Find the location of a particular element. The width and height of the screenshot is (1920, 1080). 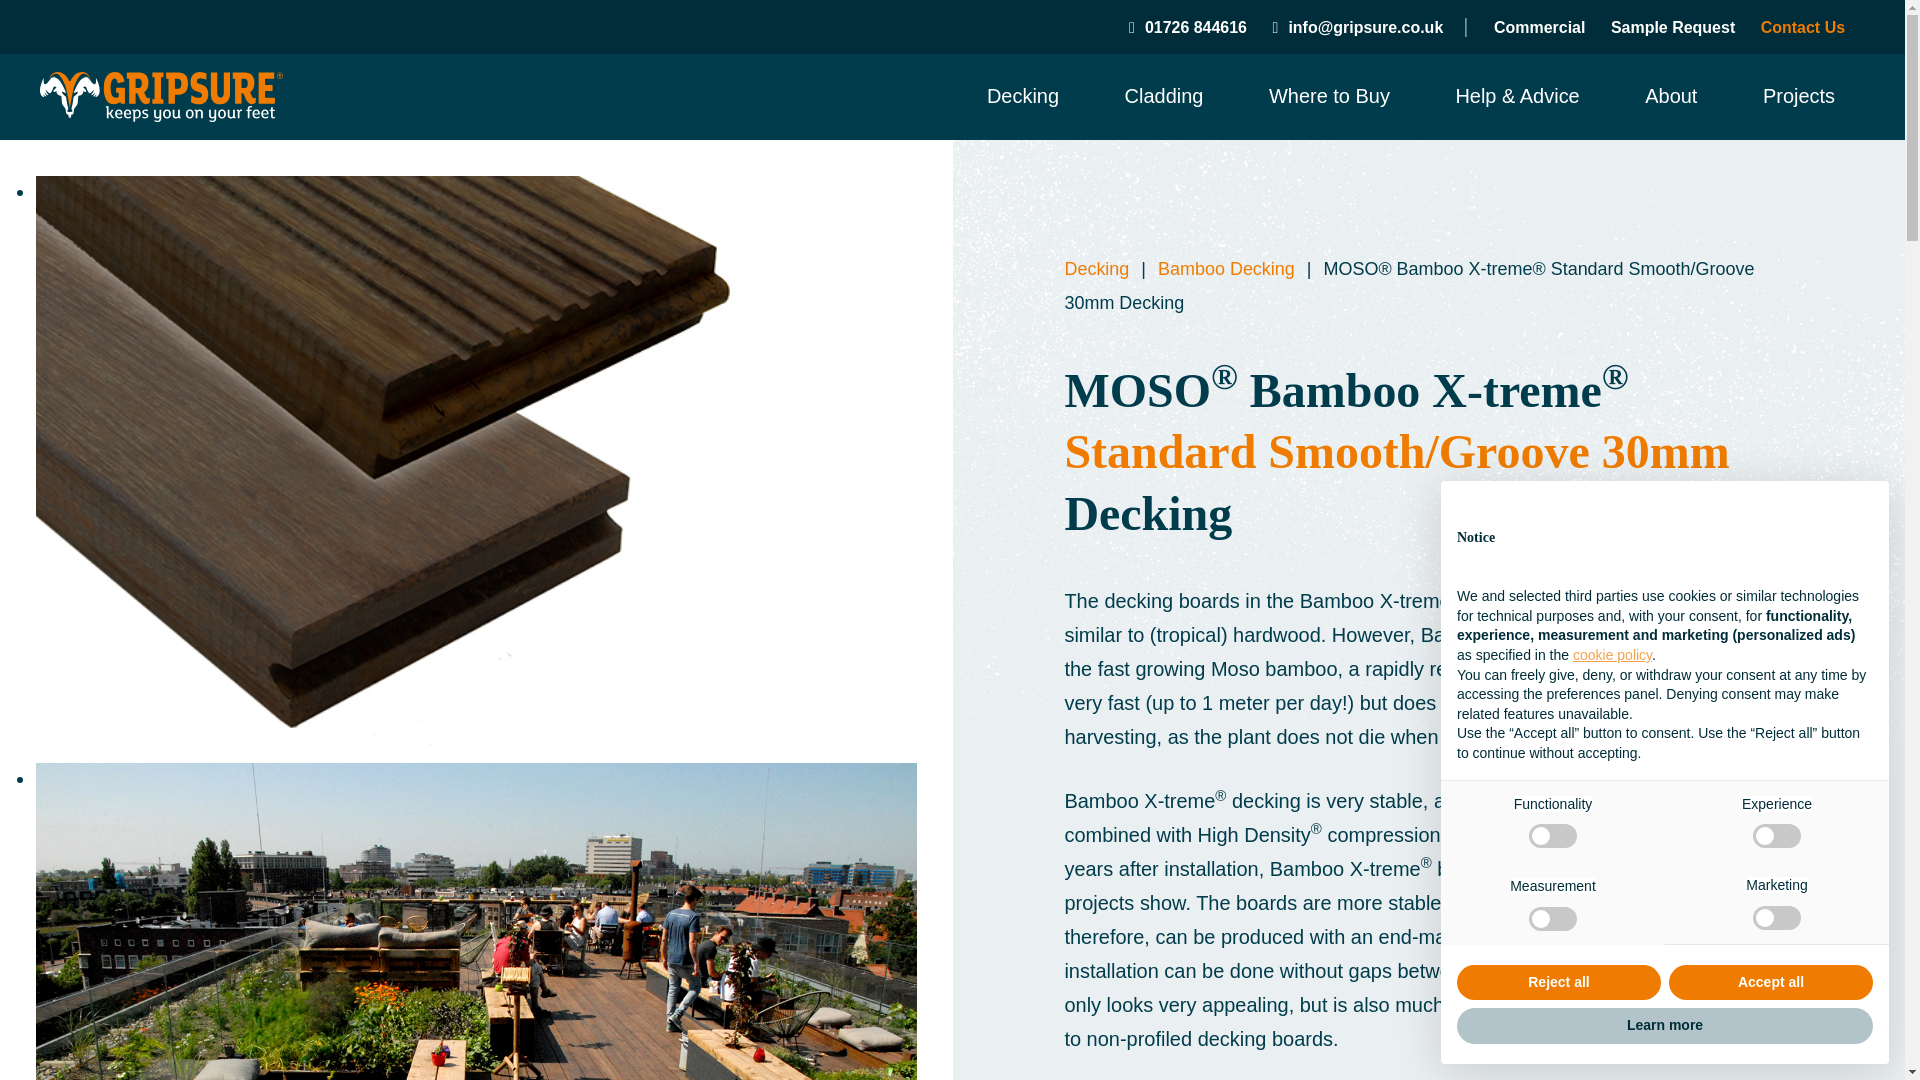

false is located at coordinates (1552, 836).